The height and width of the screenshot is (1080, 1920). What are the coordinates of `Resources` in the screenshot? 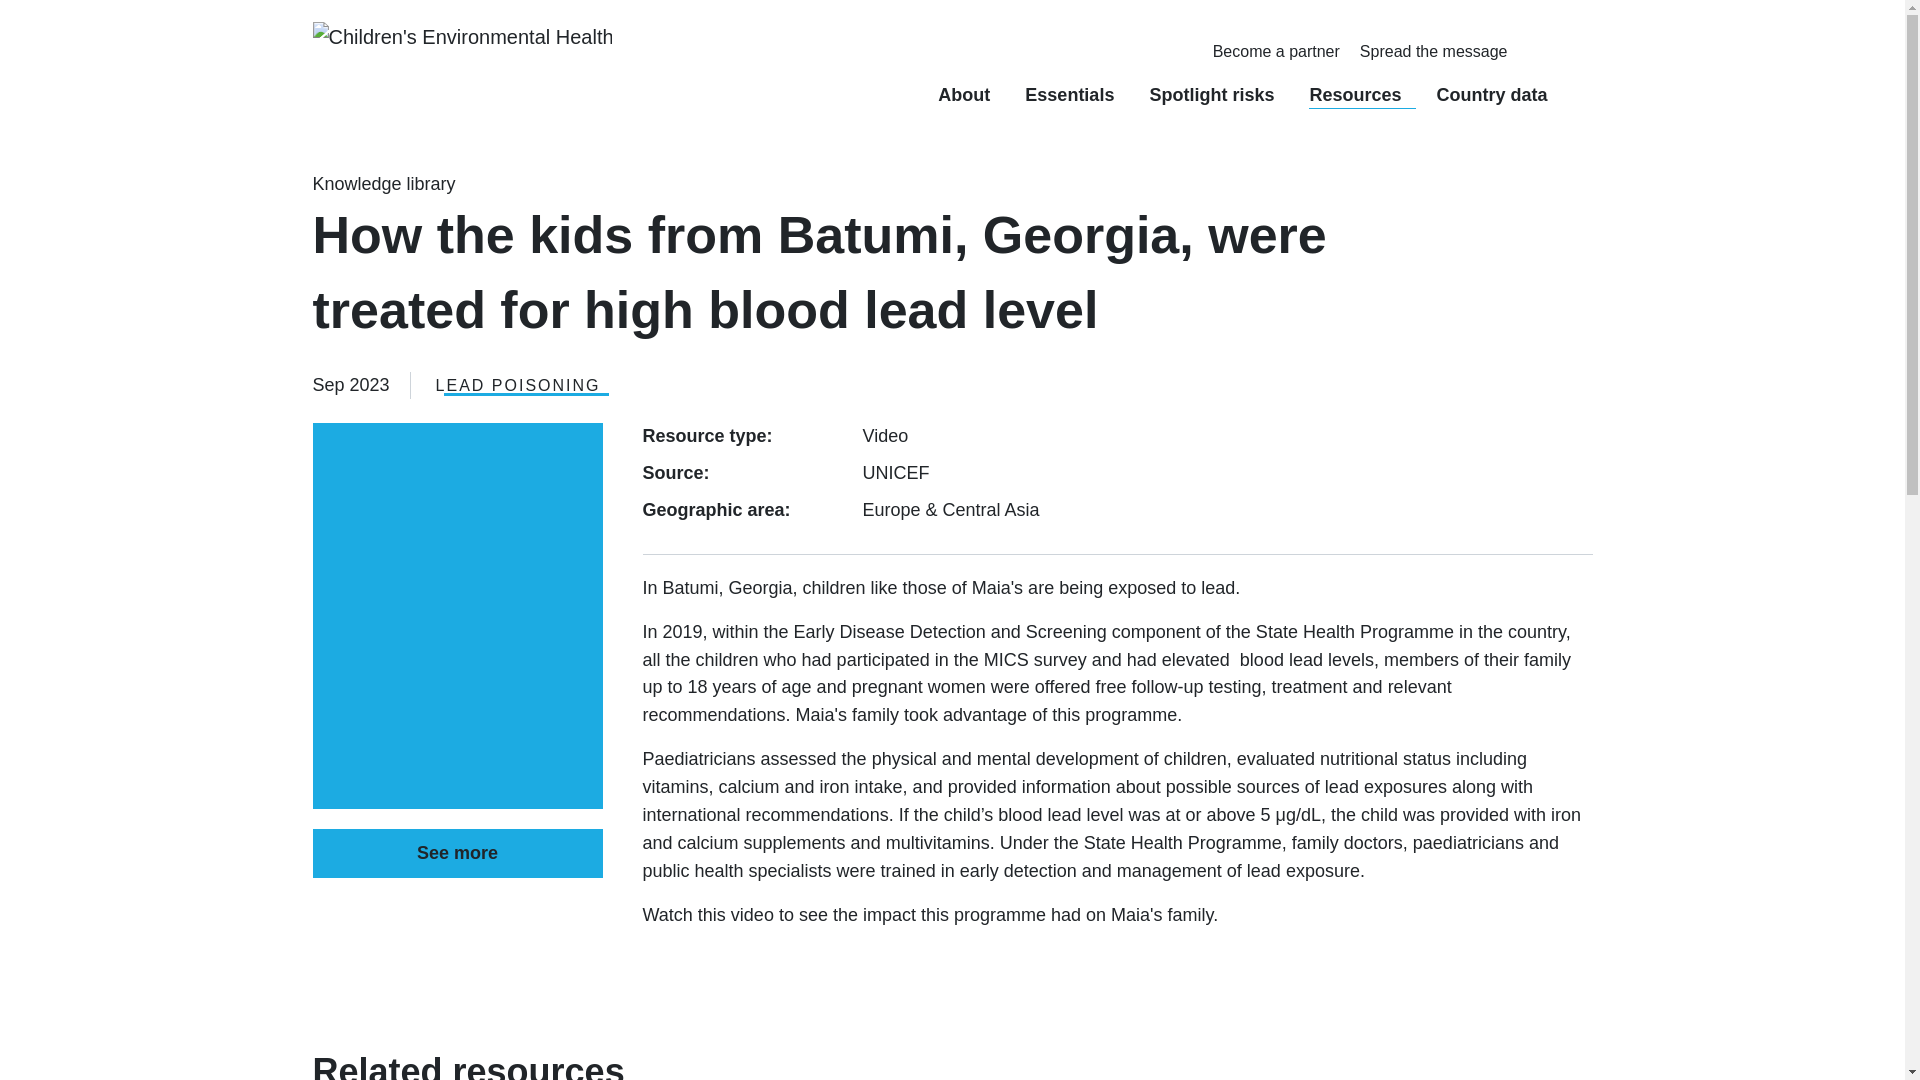 It's located at (1362, 94).